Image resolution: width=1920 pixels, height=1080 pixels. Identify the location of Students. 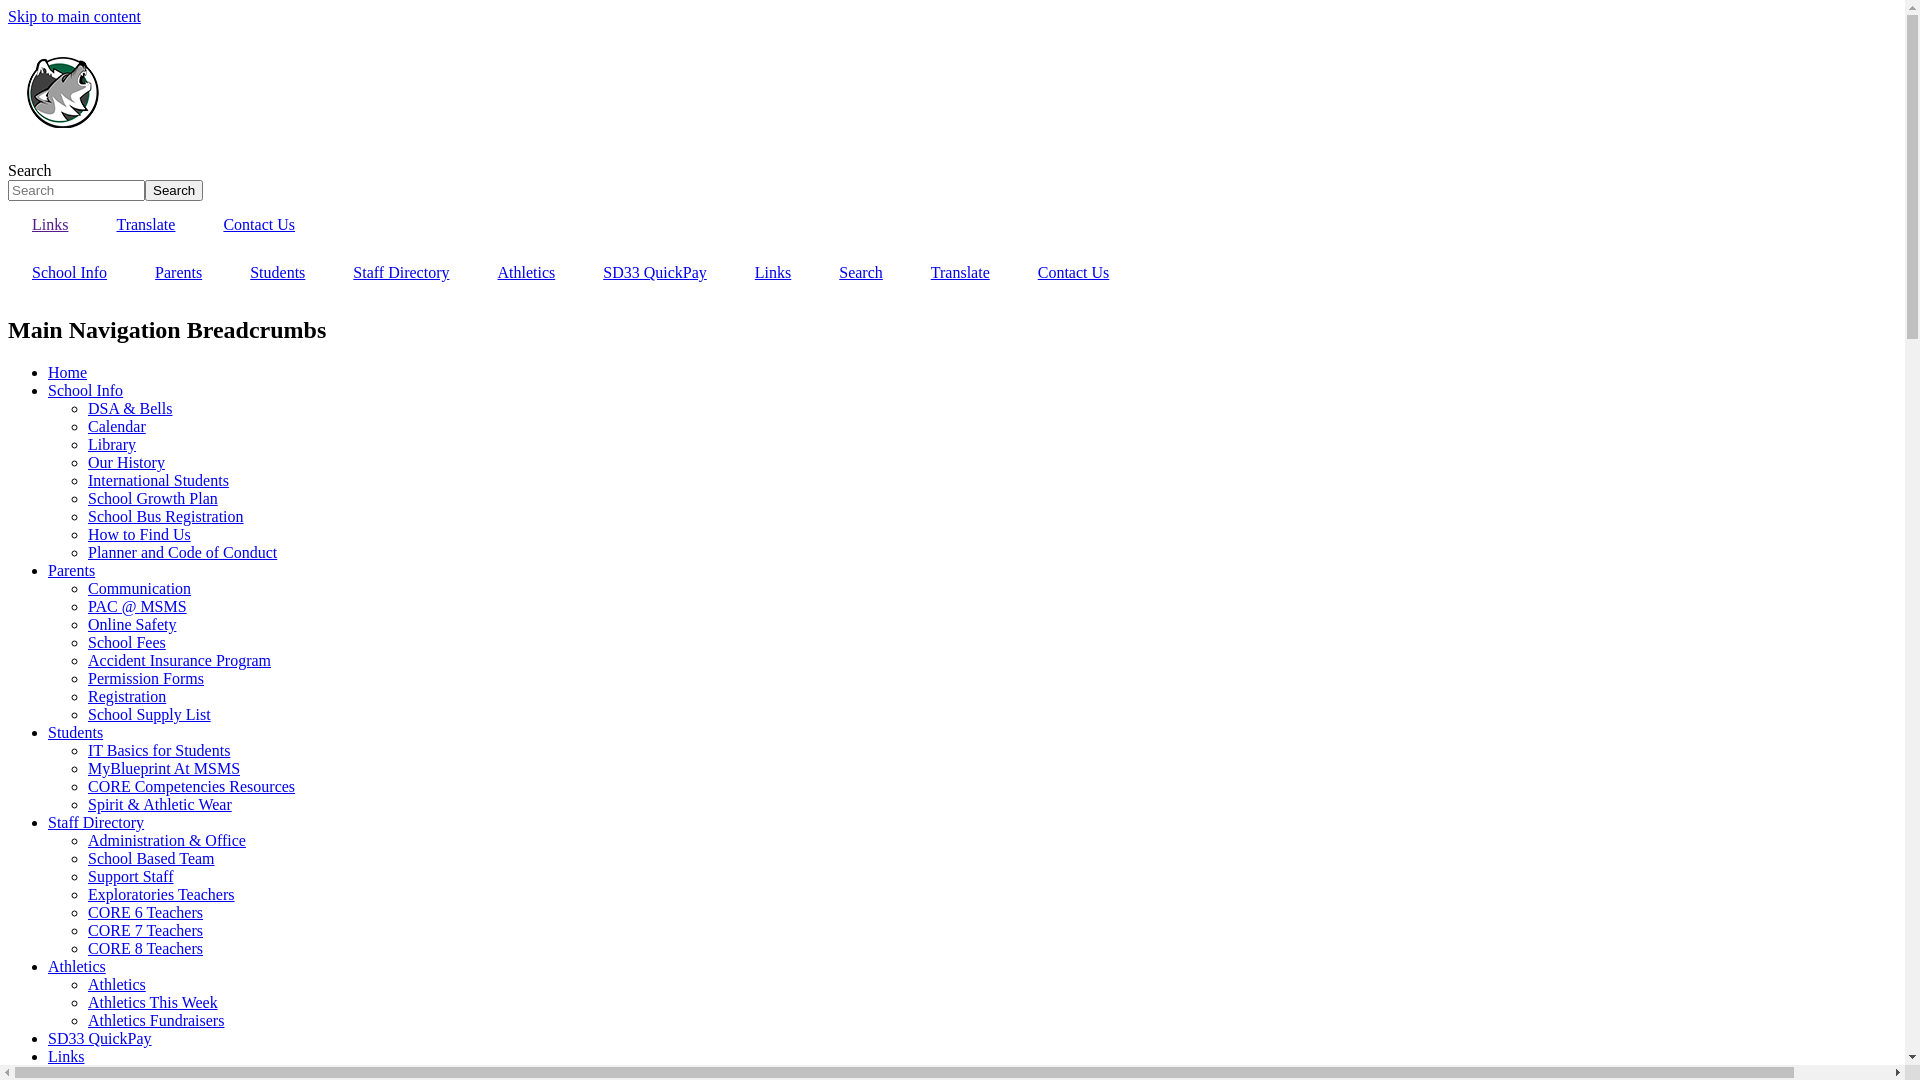
(76, 732).